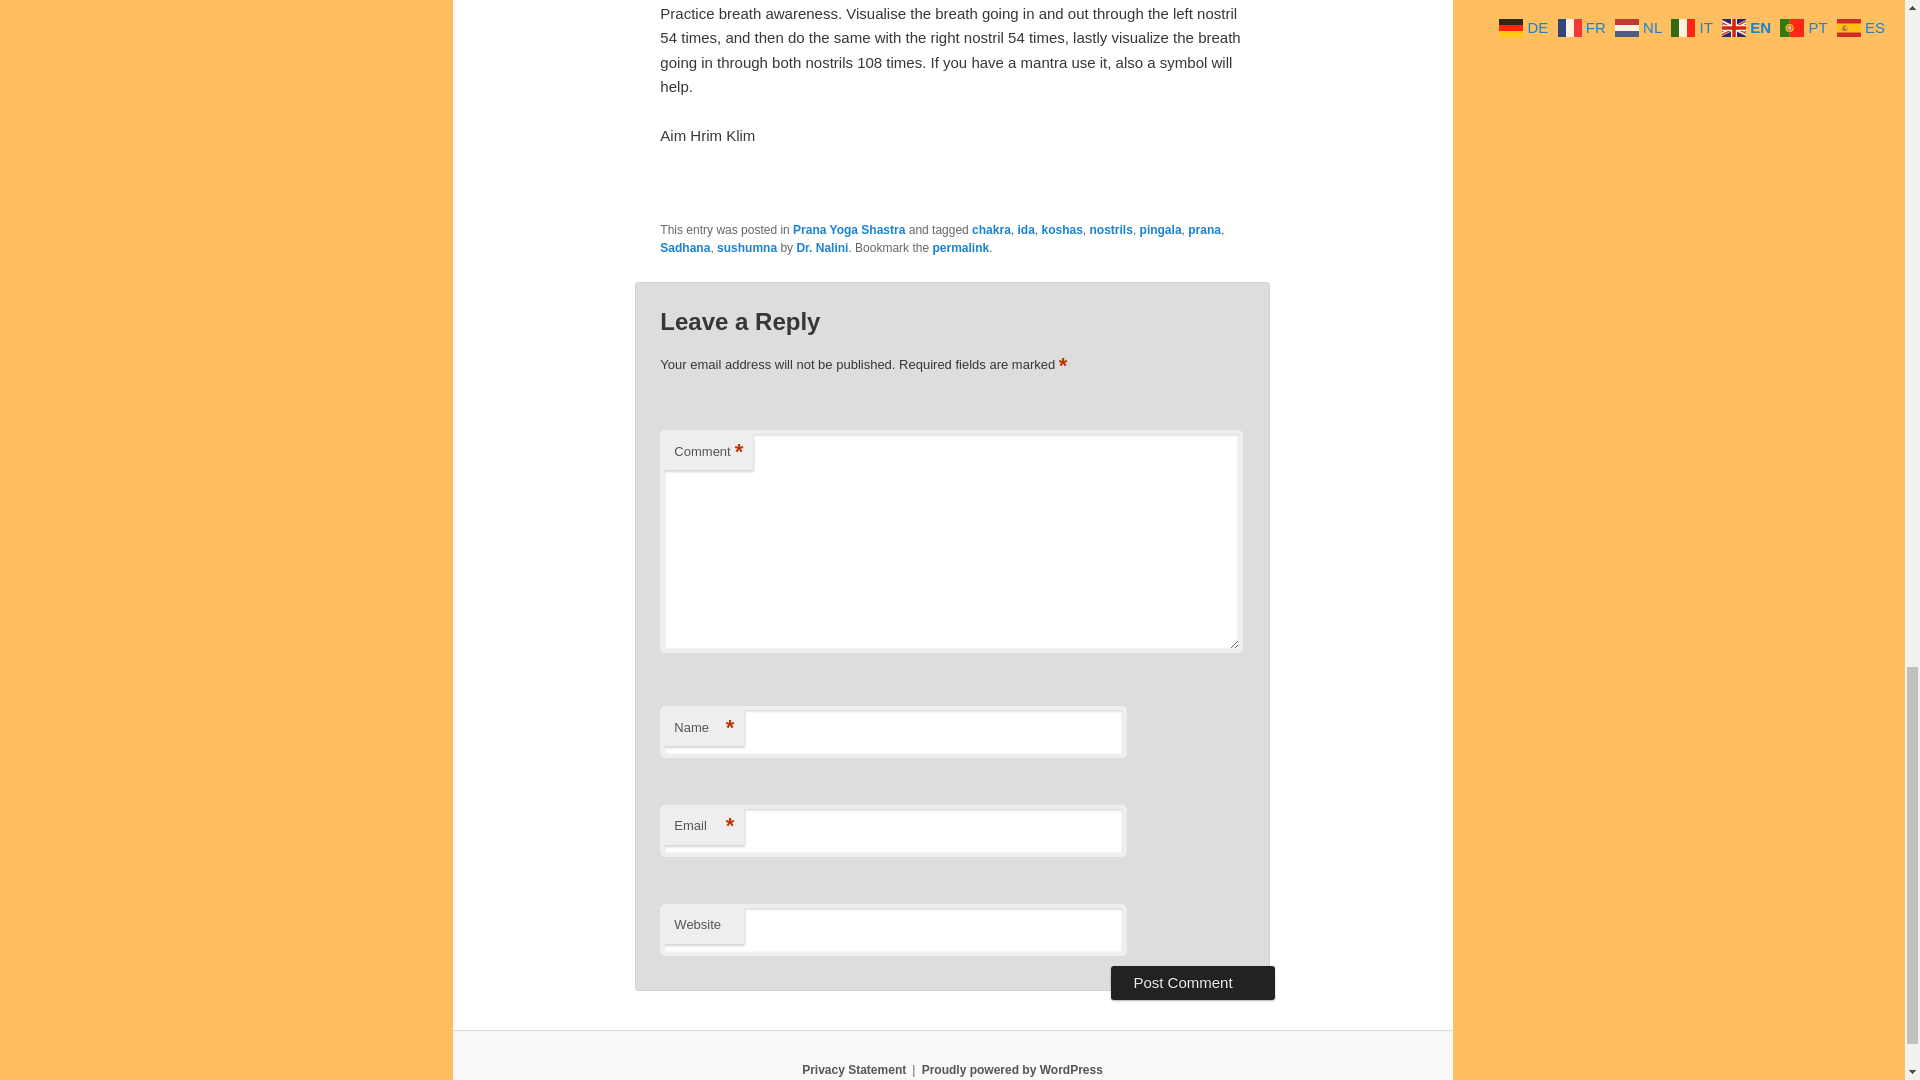 This screenshot has width=1920, height=1080. I want to click on Post Comment, so click(1192, 982).